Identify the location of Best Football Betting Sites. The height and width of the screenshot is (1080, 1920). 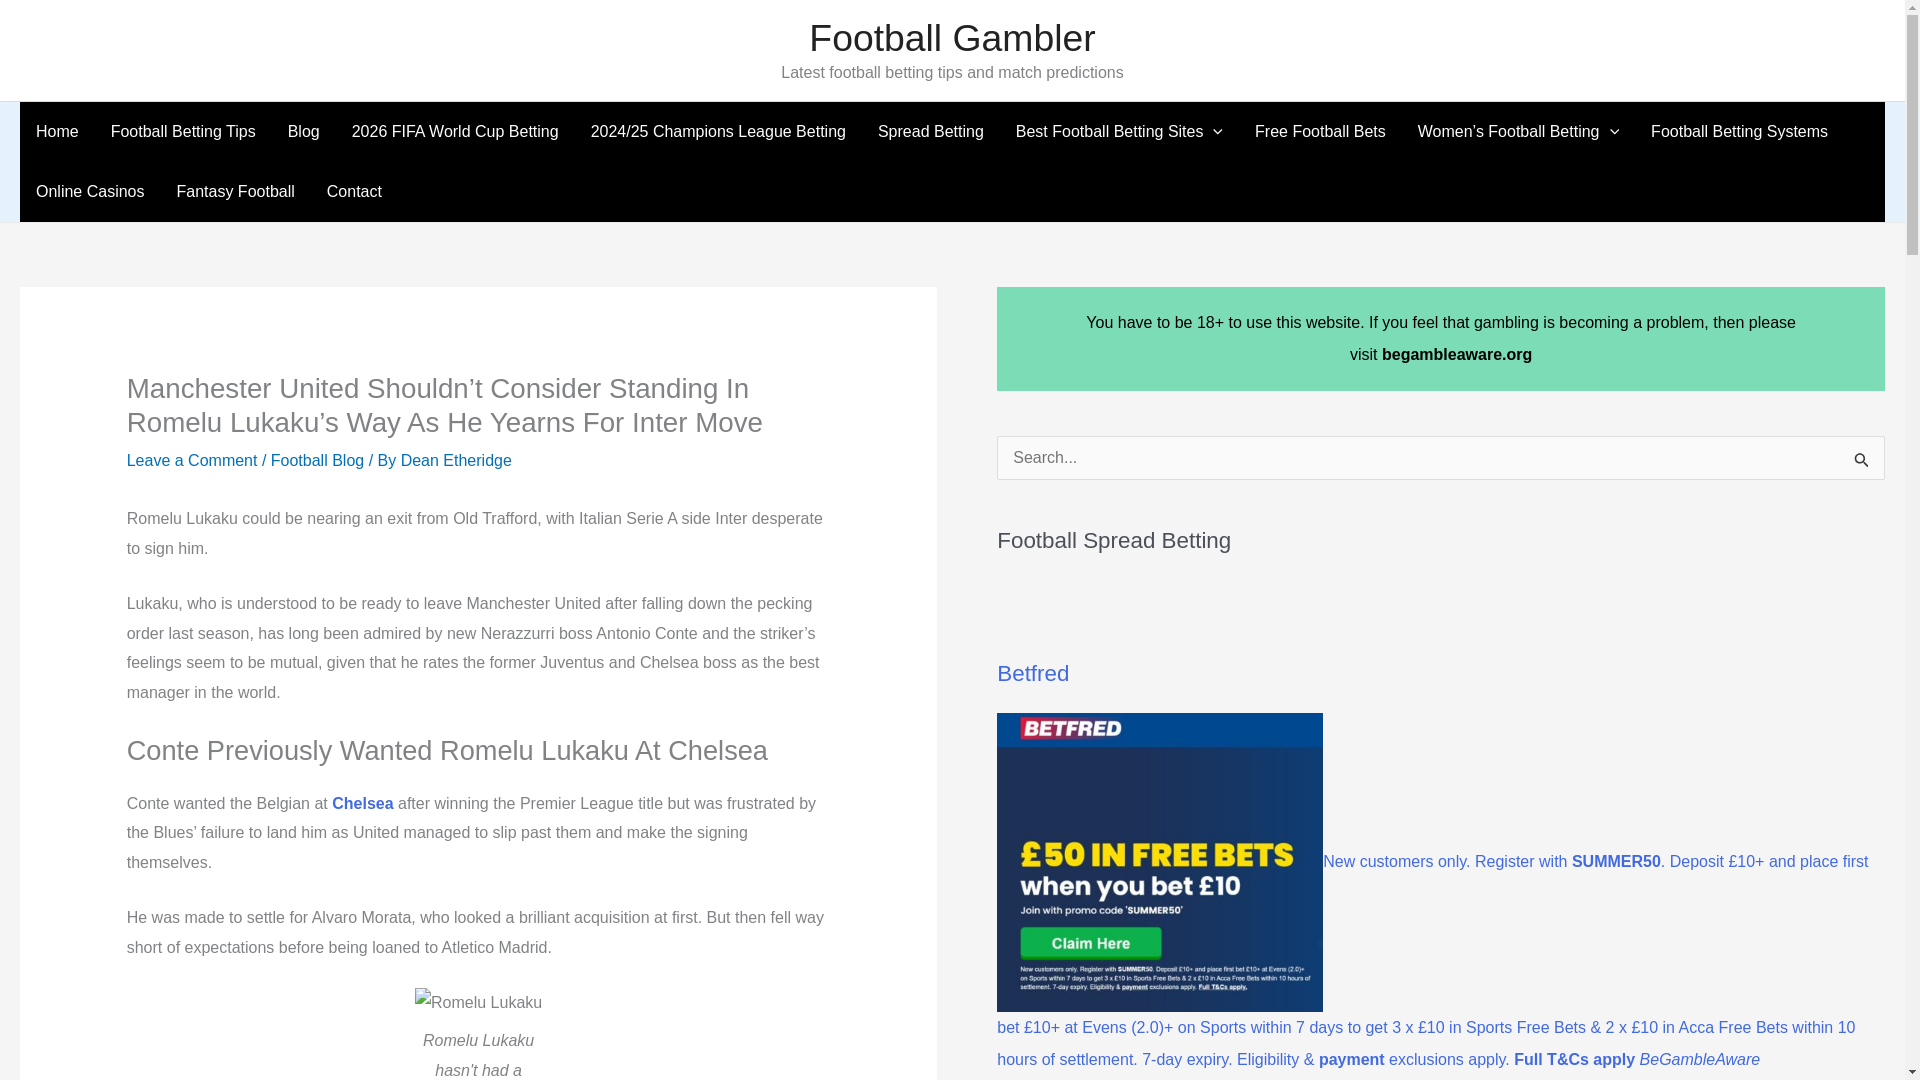
(1119, 132).